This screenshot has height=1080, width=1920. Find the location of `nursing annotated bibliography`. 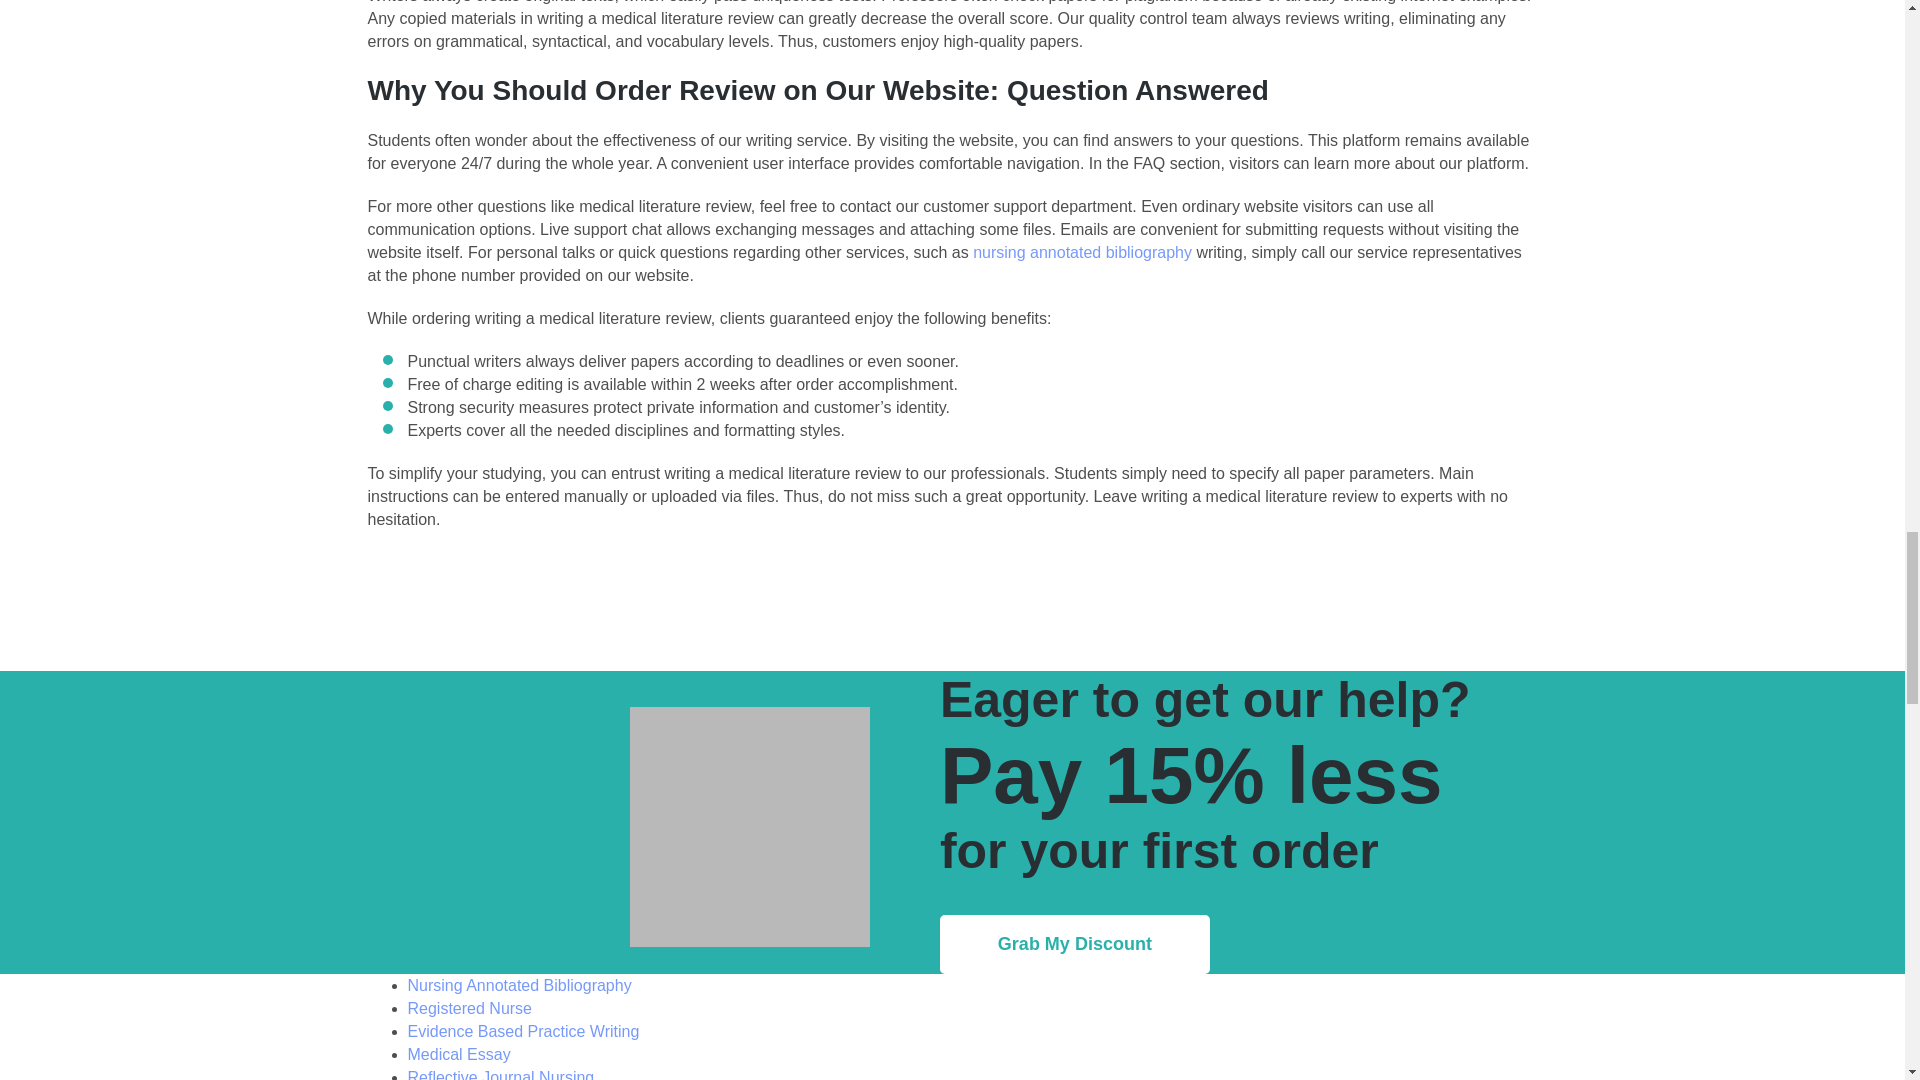

nursing annotated bibliography is located at coordinates (1082, 252).